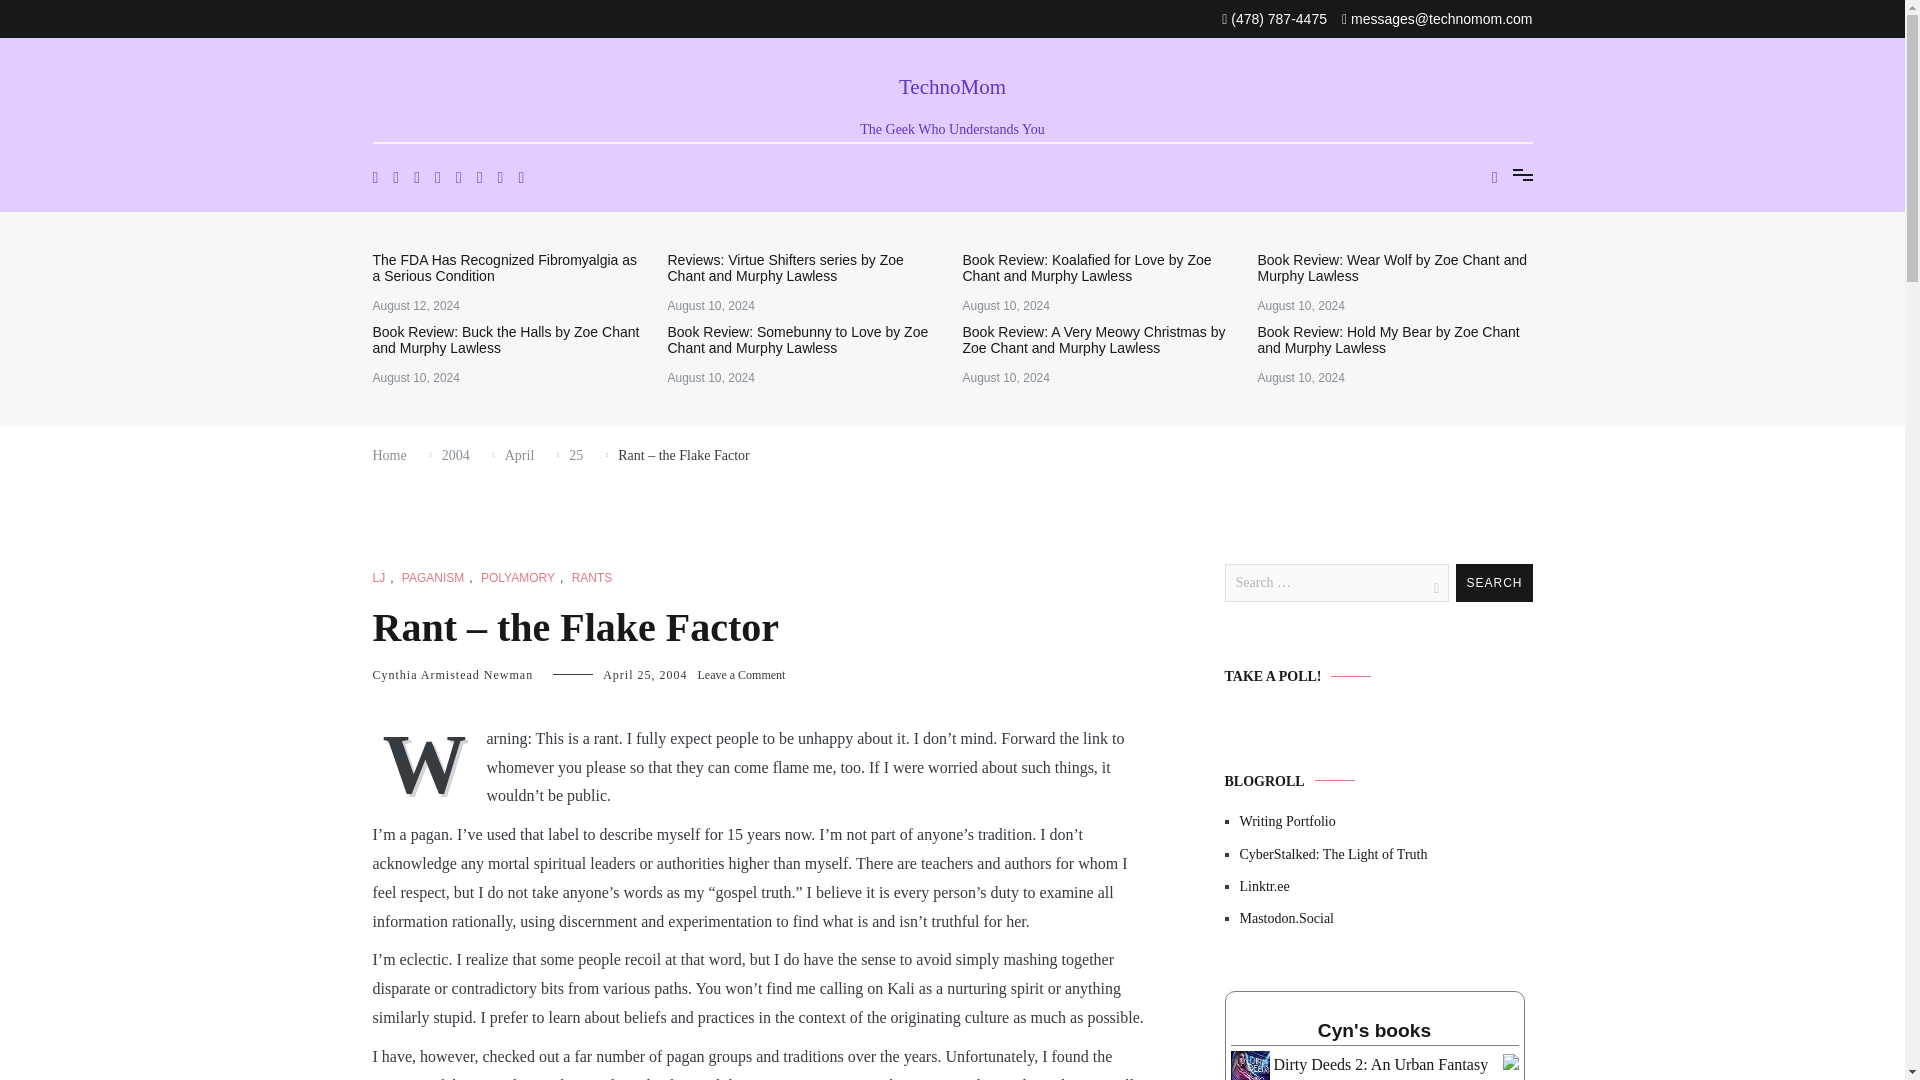  What do you see at coordinates (388, 456) in the screenshot?
I see `Home` at bounding box center [388, 456].